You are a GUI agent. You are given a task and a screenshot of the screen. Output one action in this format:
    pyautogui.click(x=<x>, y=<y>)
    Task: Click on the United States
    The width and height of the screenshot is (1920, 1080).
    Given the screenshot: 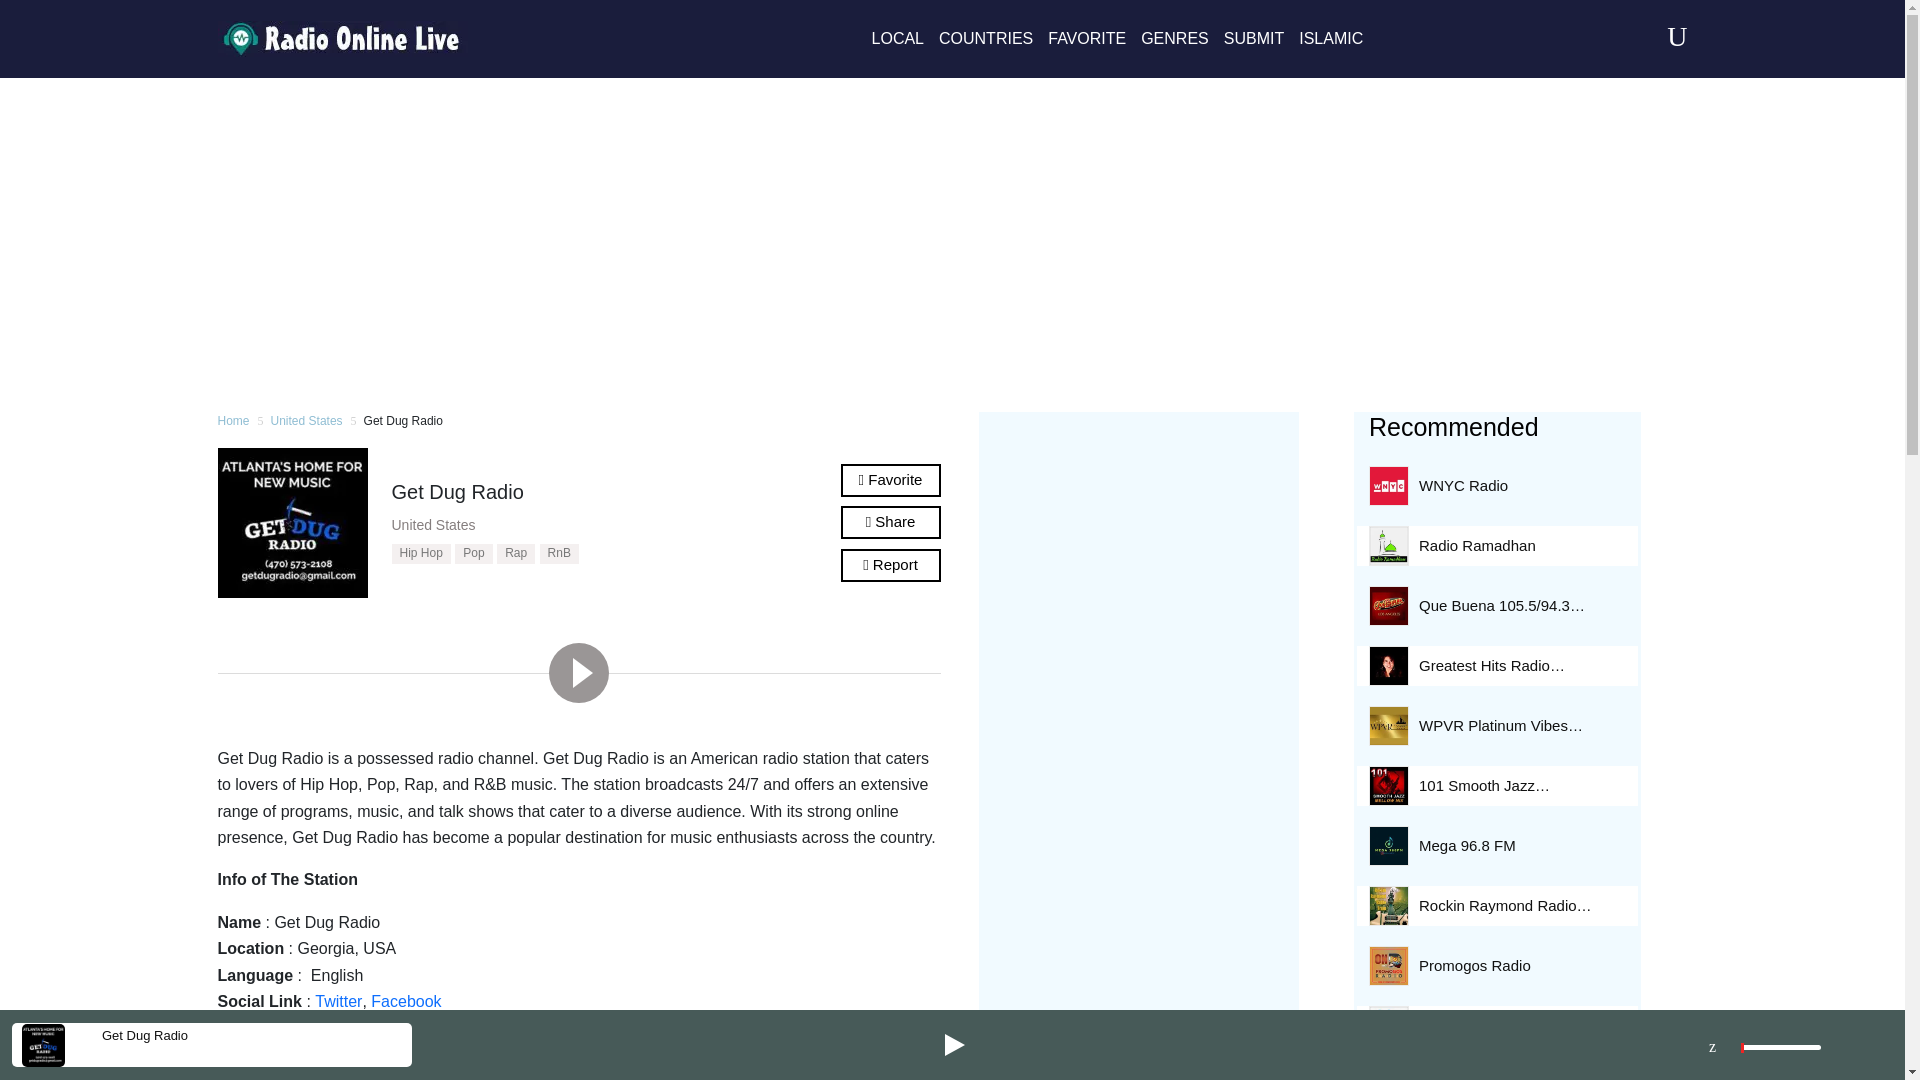 What is the action you would take?
    pyautogui.click(x=434, y=525)
    